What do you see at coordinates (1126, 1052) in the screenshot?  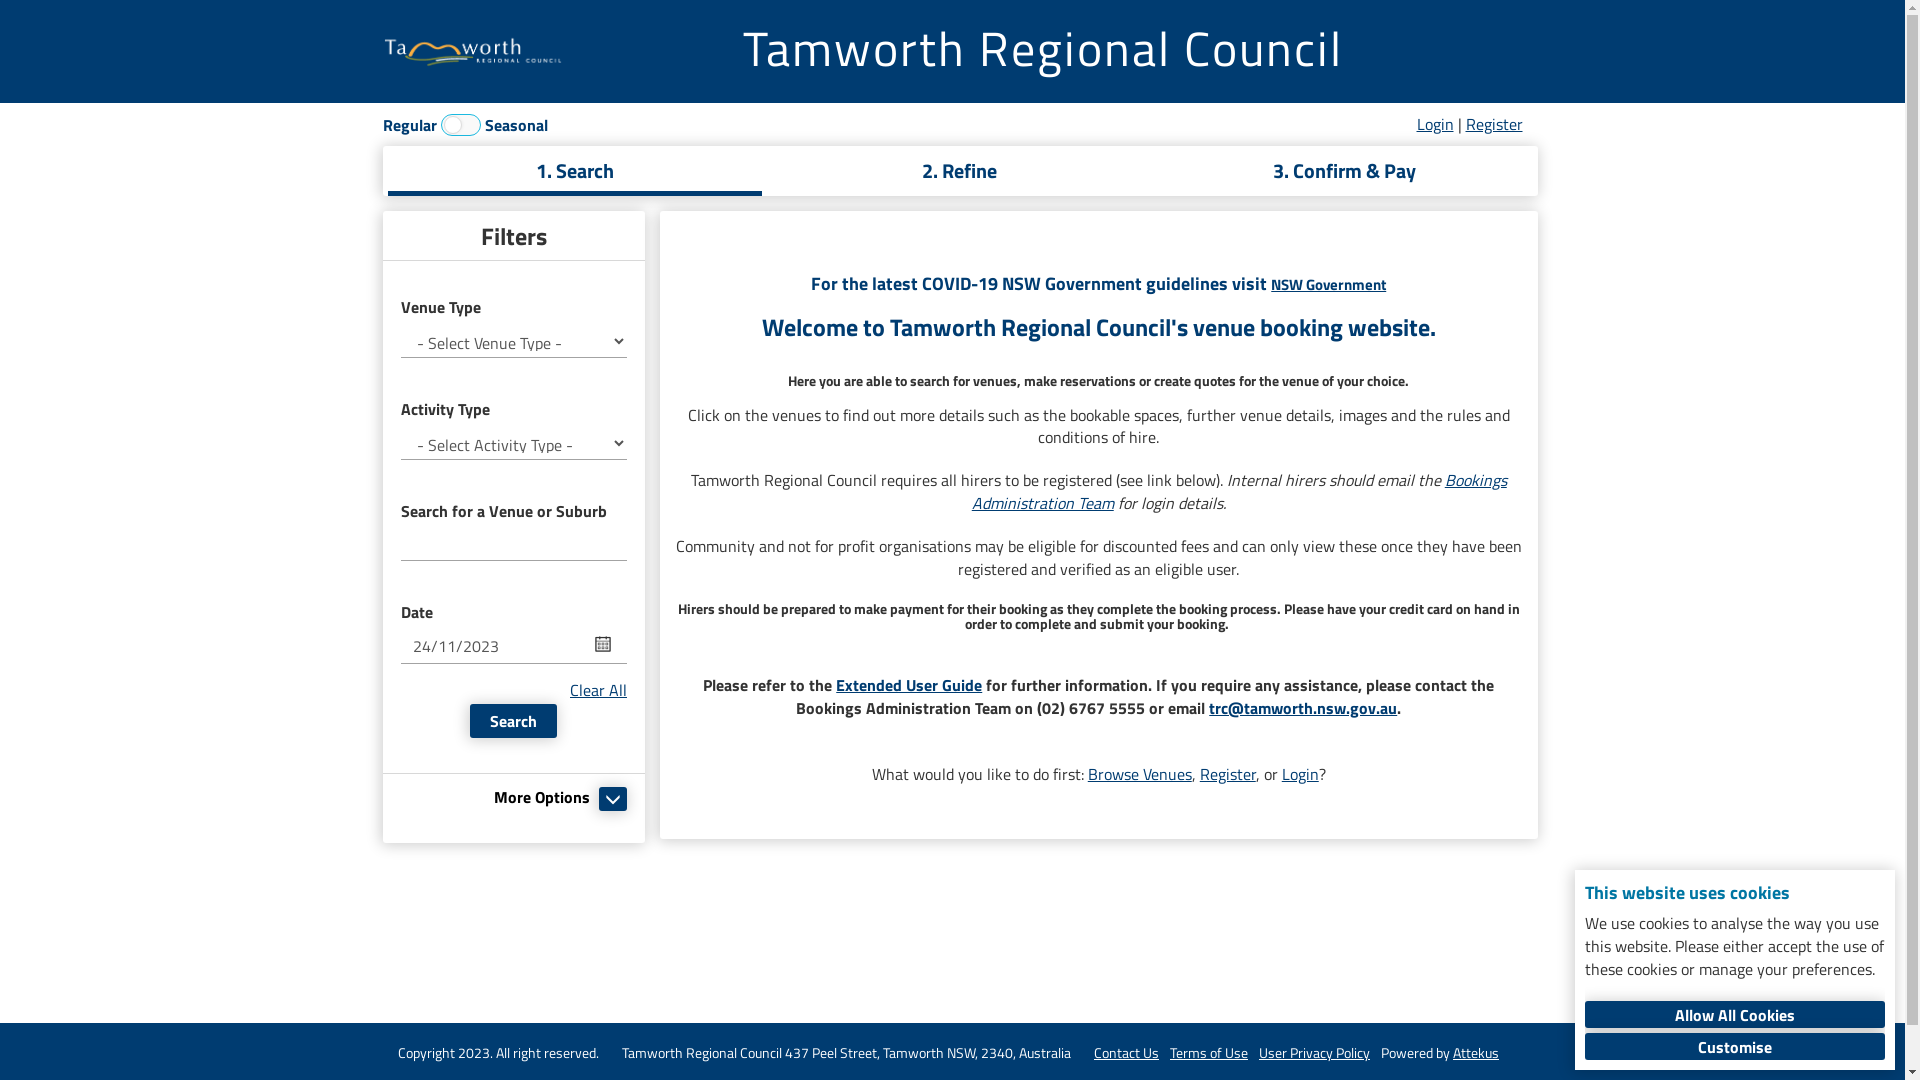 I see `Contact Us` at bounding box center [1126, 1052].